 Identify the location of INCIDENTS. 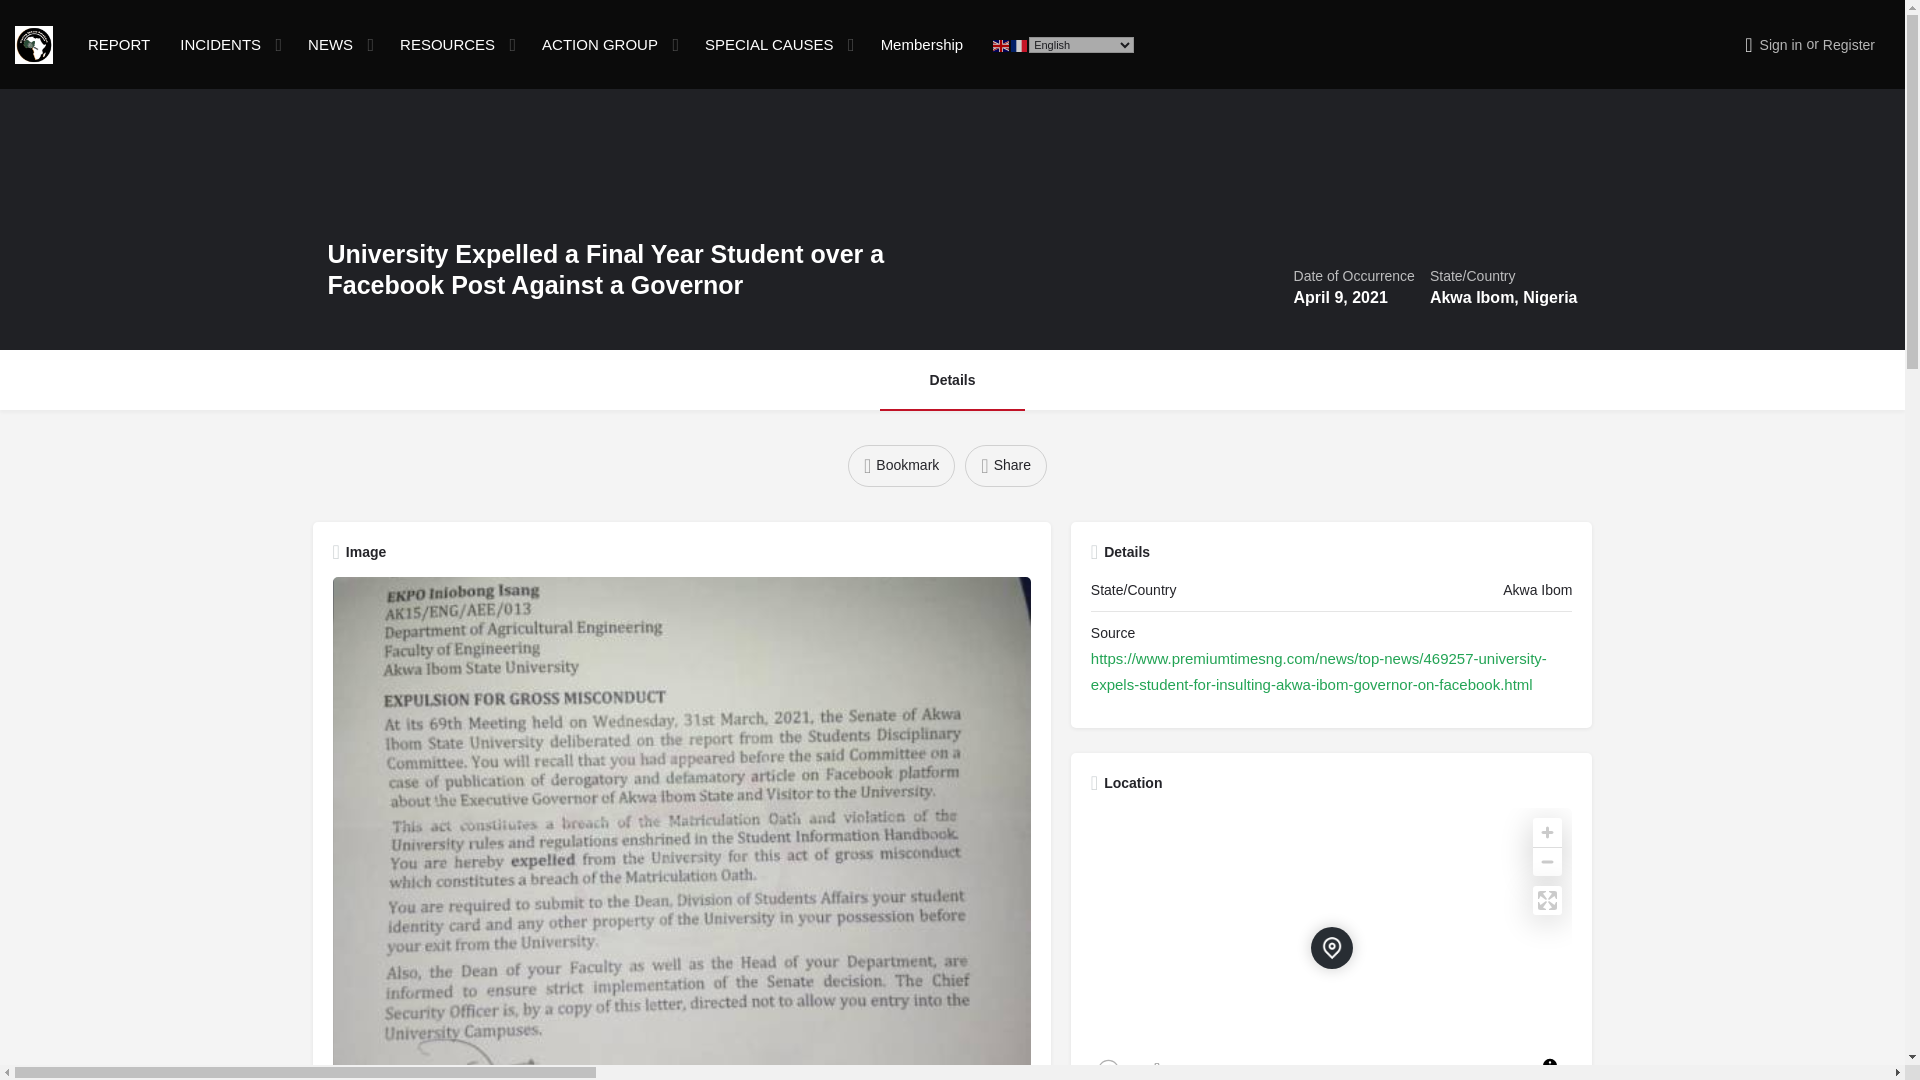
(220, 44).